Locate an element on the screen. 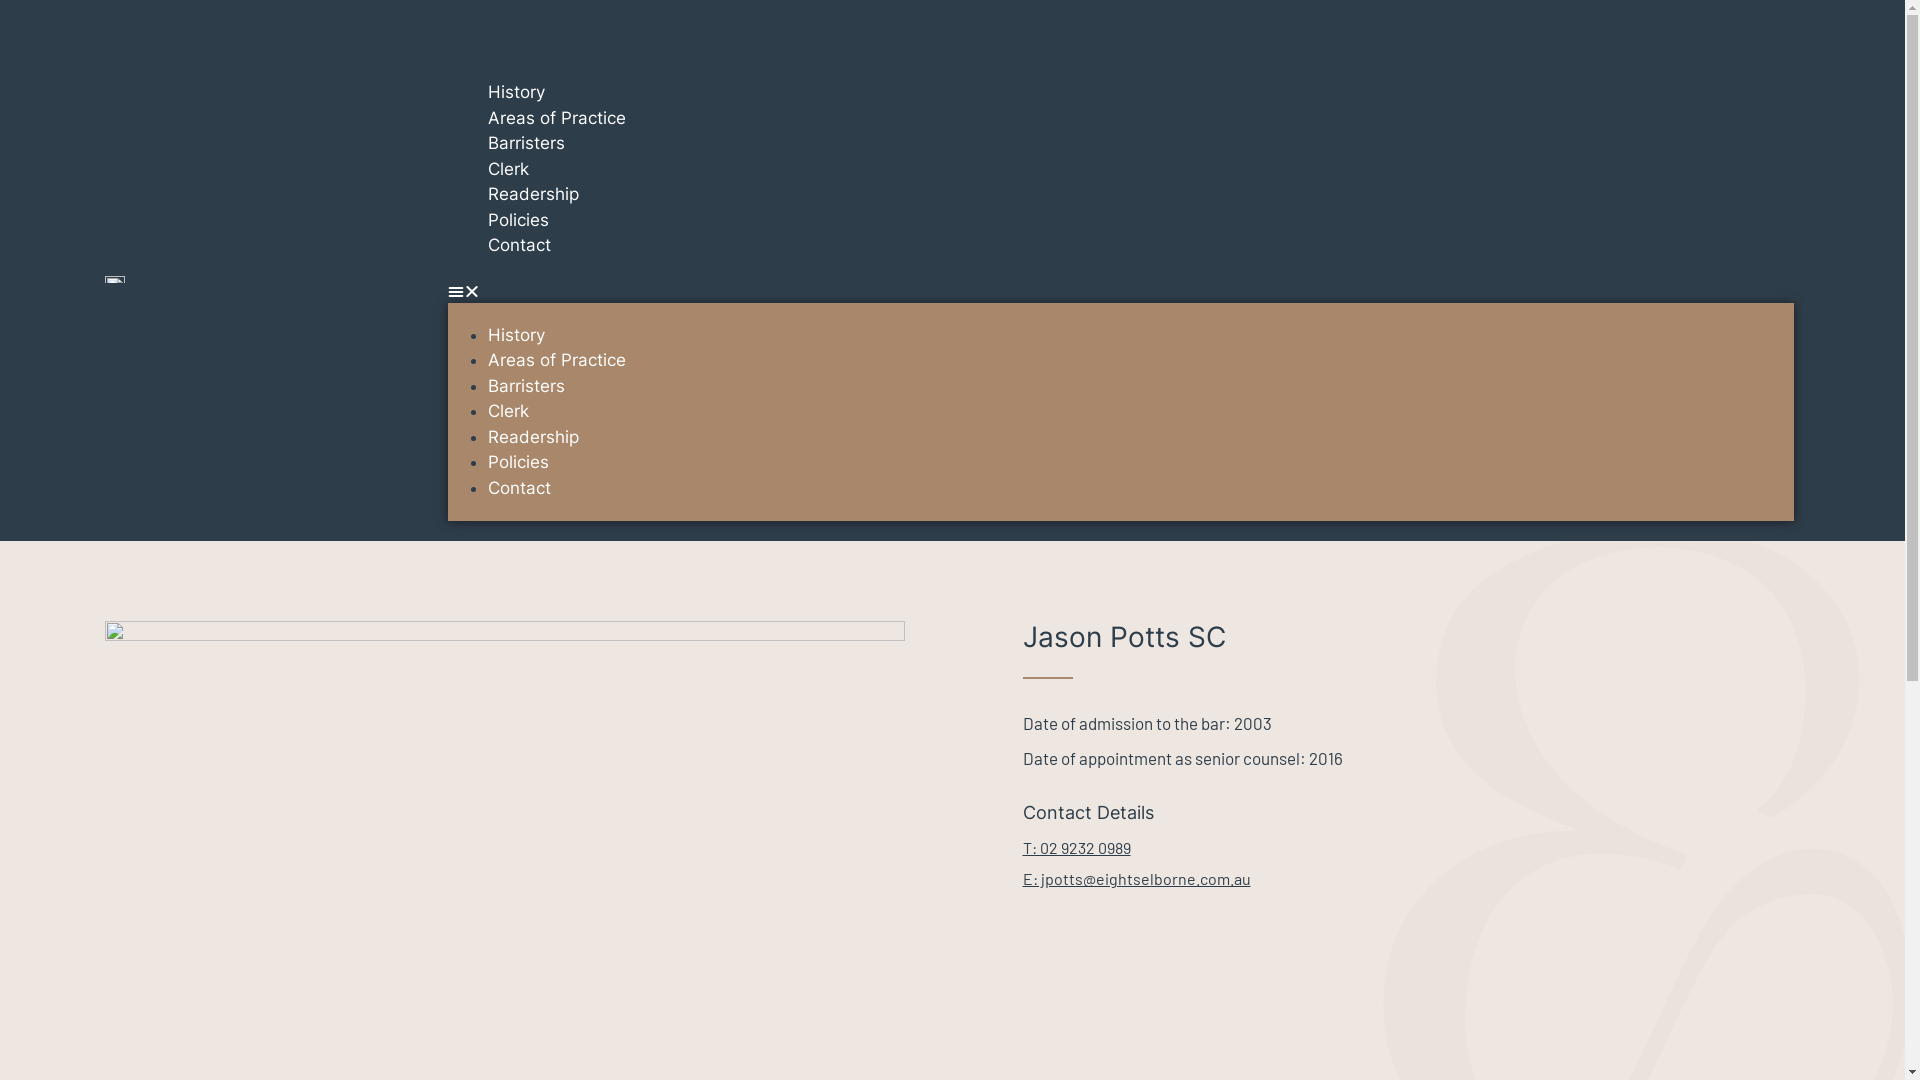  Policies is located at coordinates (518, 462).